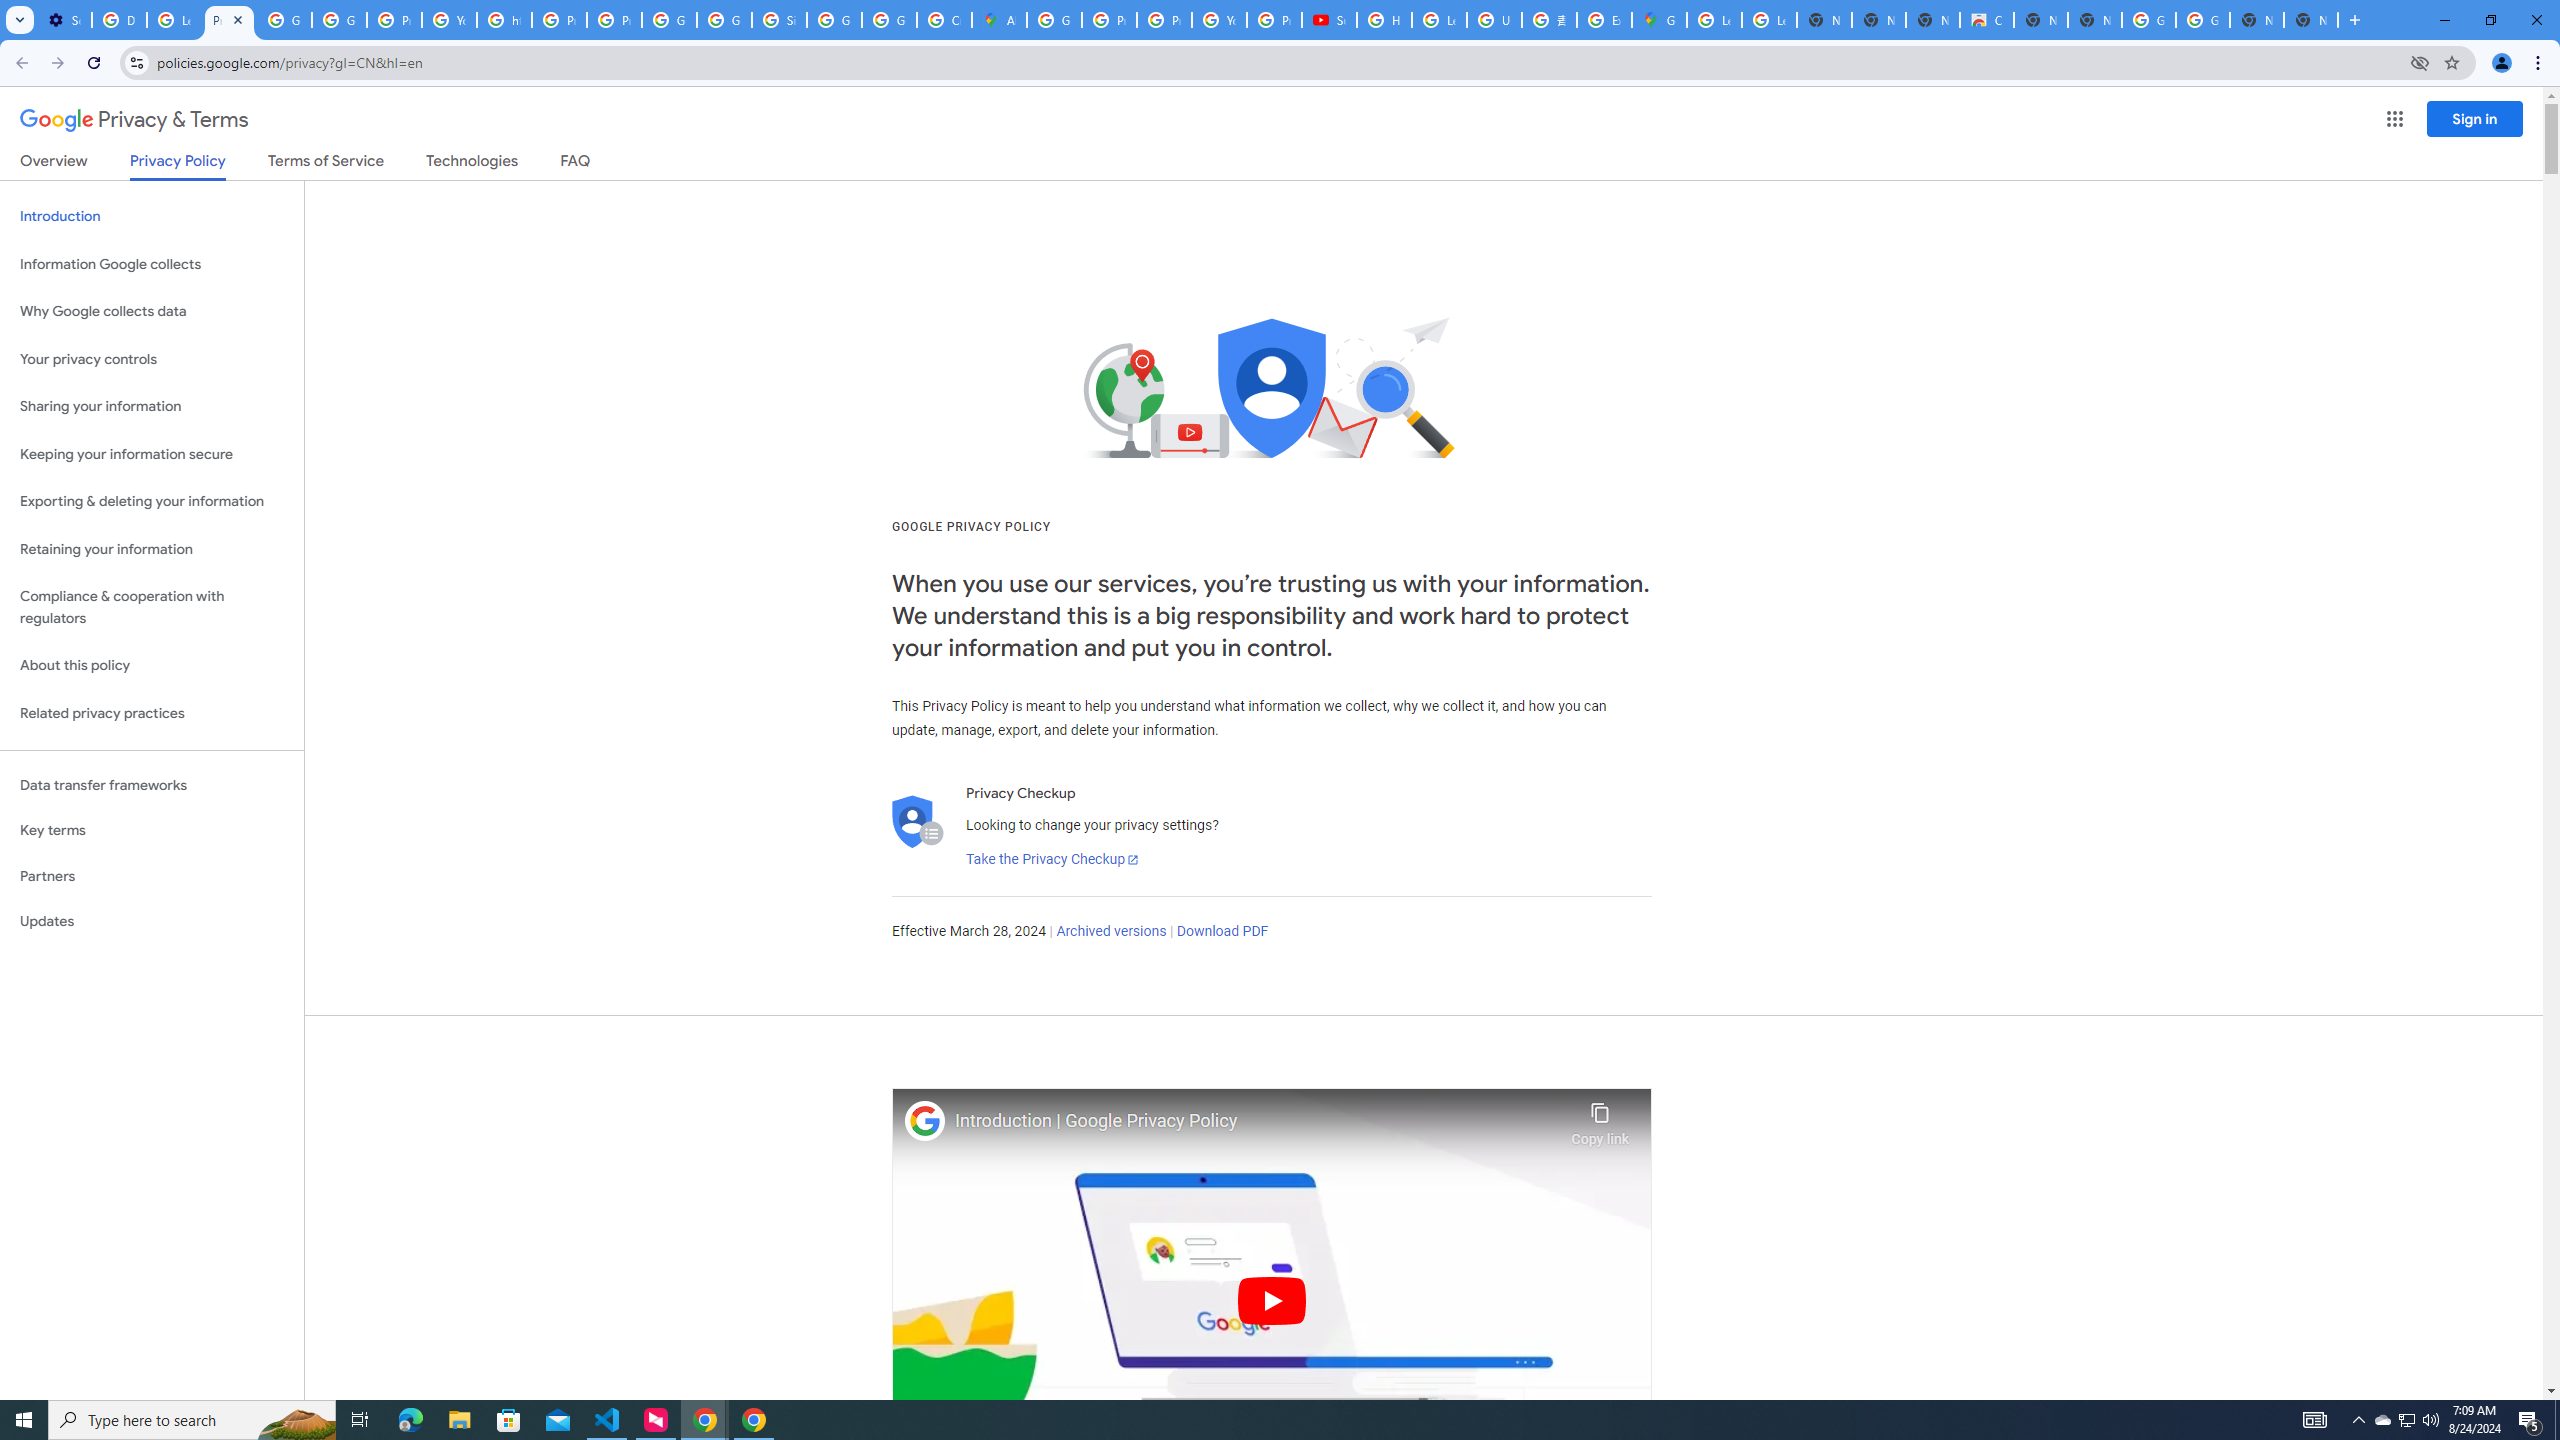  I want to click on Google Images, so click(2202, 20).